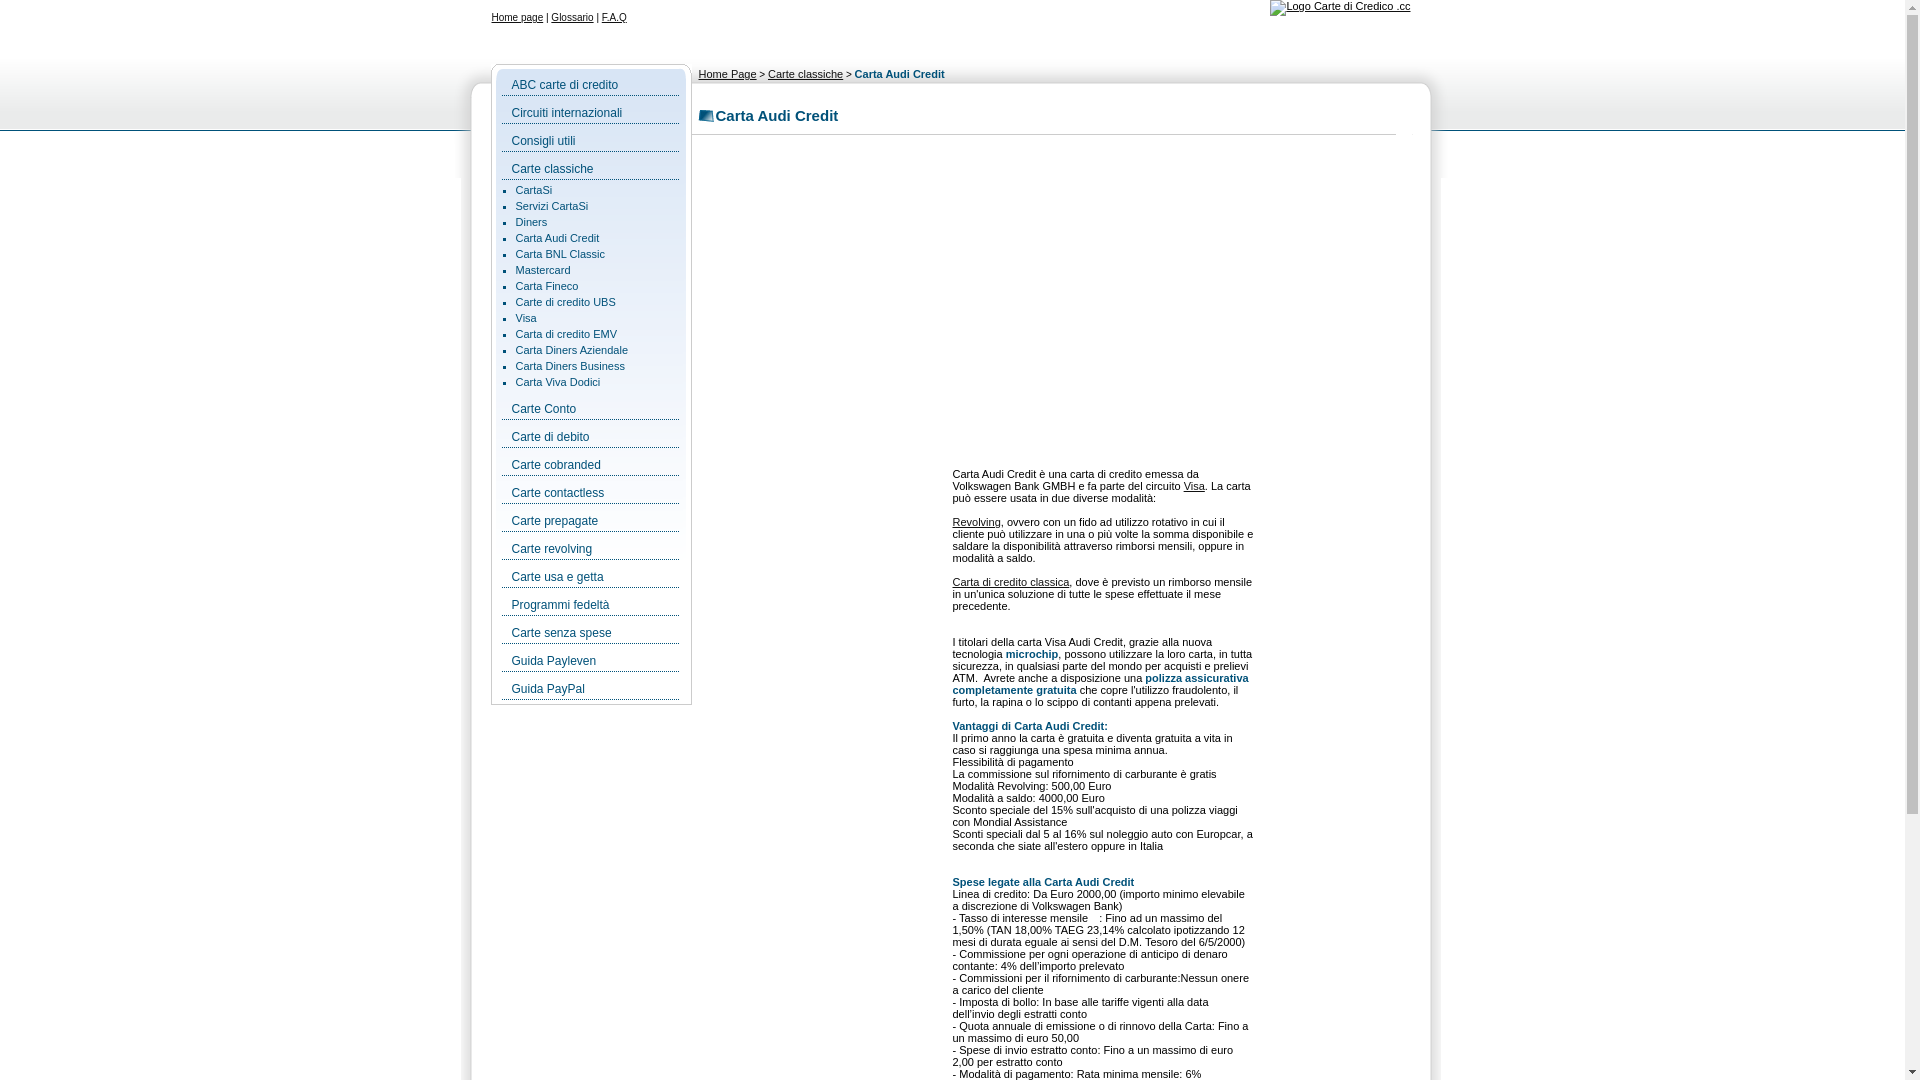 The image size is (1920, 1080). Describe the element at coordinates (548, 286) in the screenshot. I see `Carta Fineco` at that location.